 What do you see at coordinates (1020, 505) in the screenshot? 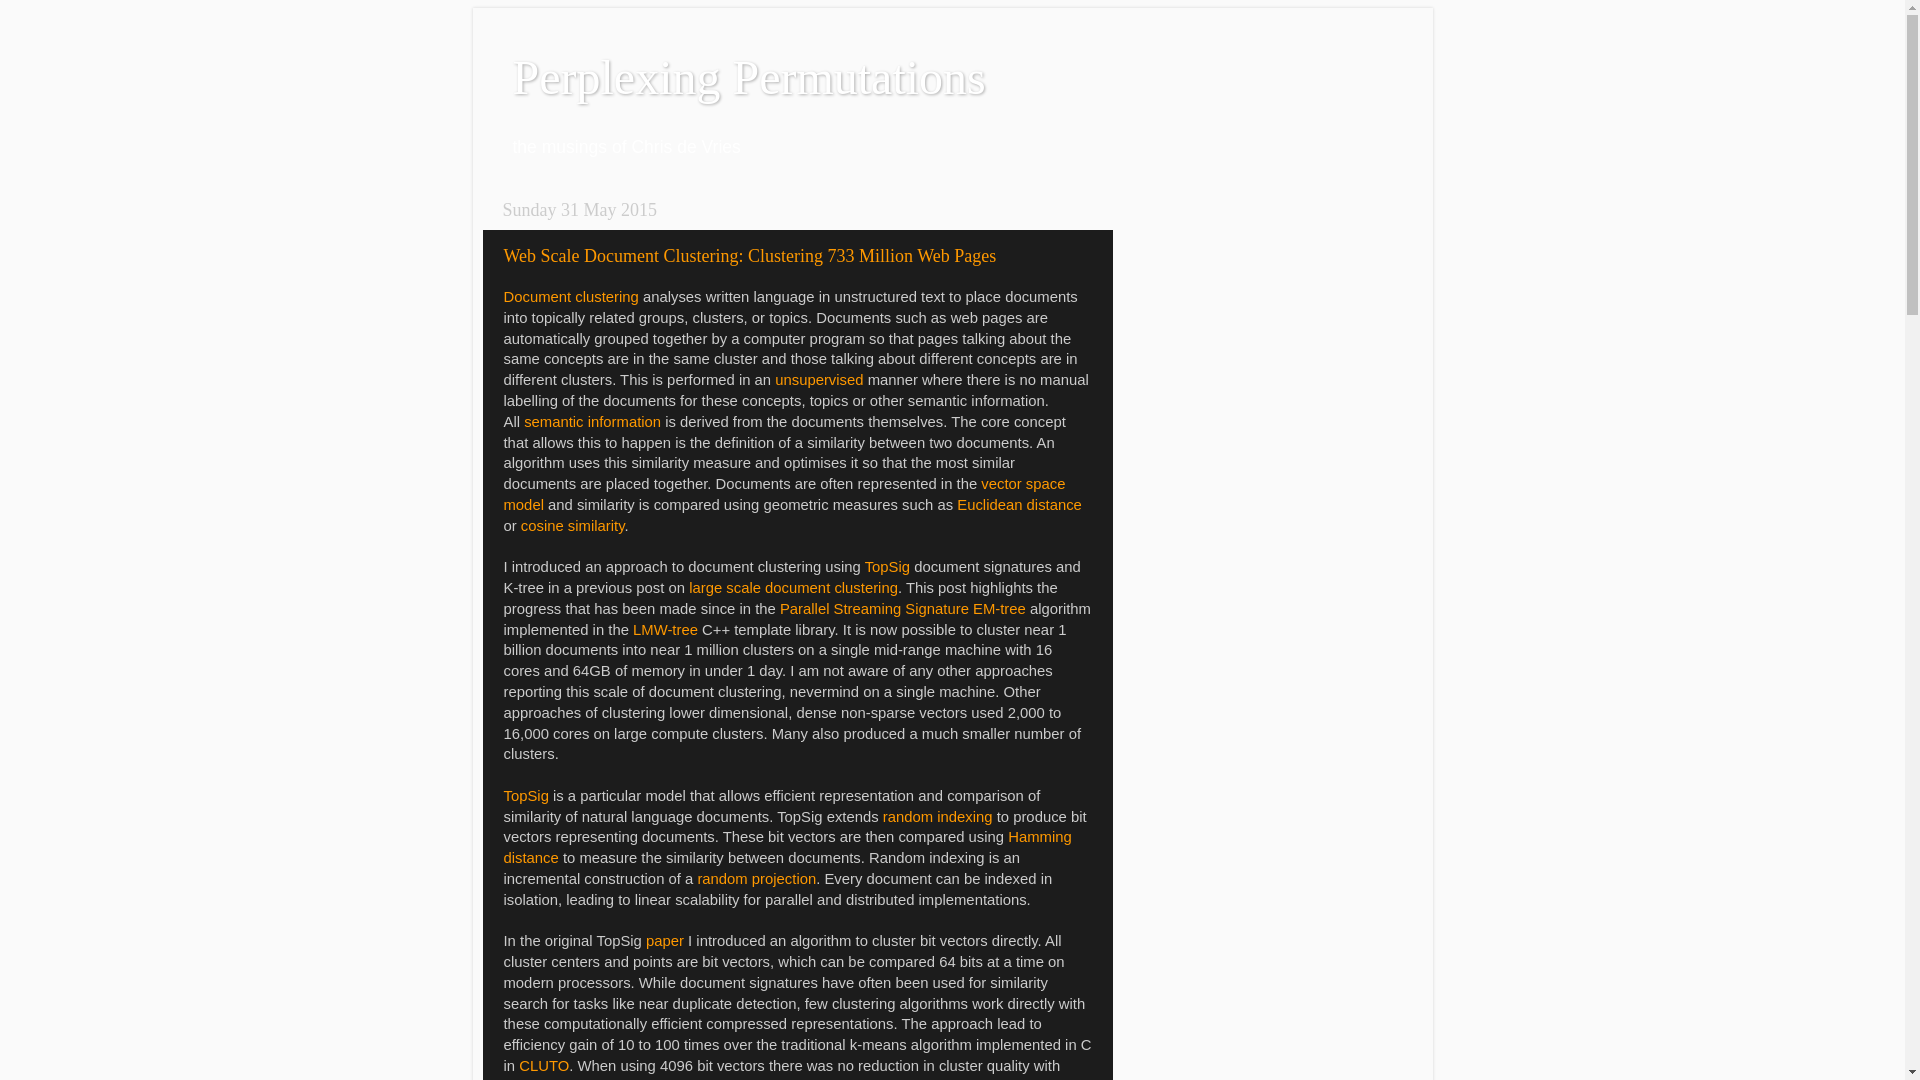
I see `Euclidean distance` at bounding box center [1020, 505].